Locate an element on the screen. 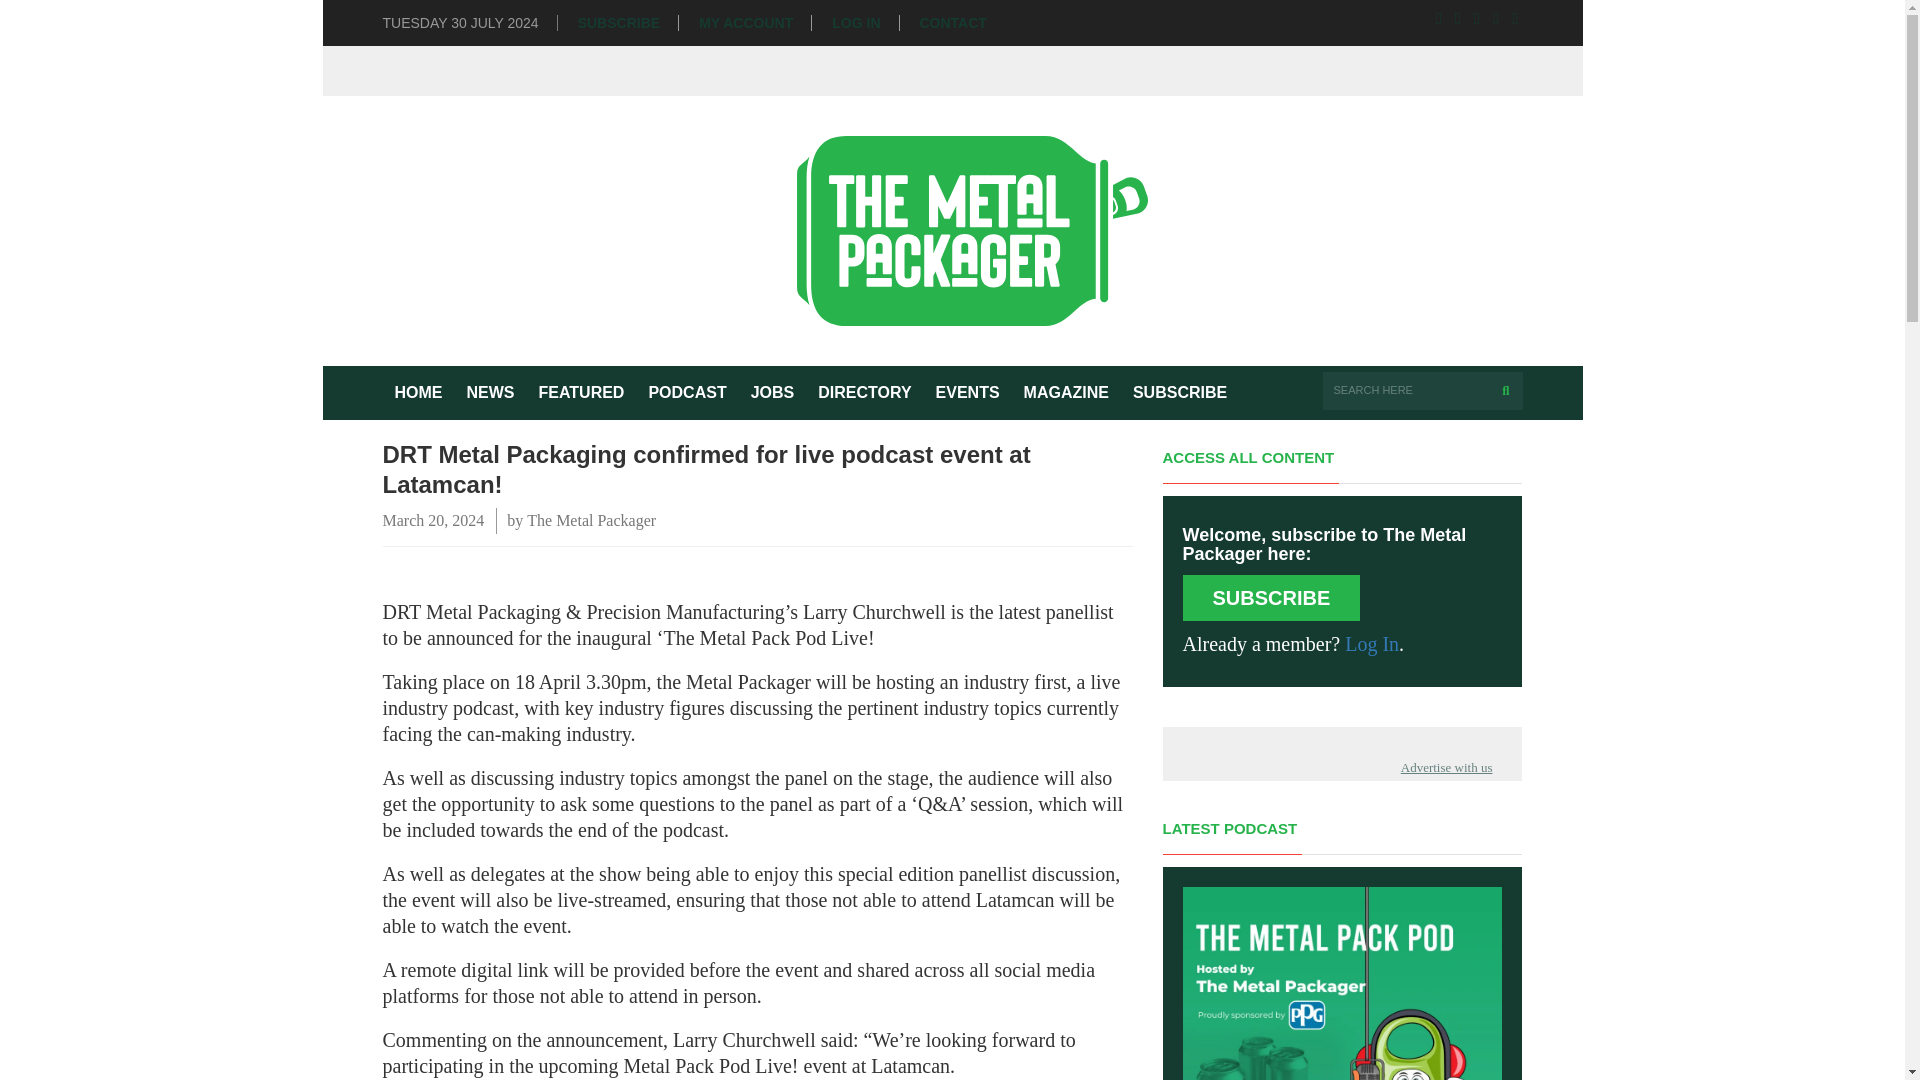 The height and width of the screenshot is (1080, 1920). JOBS is located at coordinates (772, 393).